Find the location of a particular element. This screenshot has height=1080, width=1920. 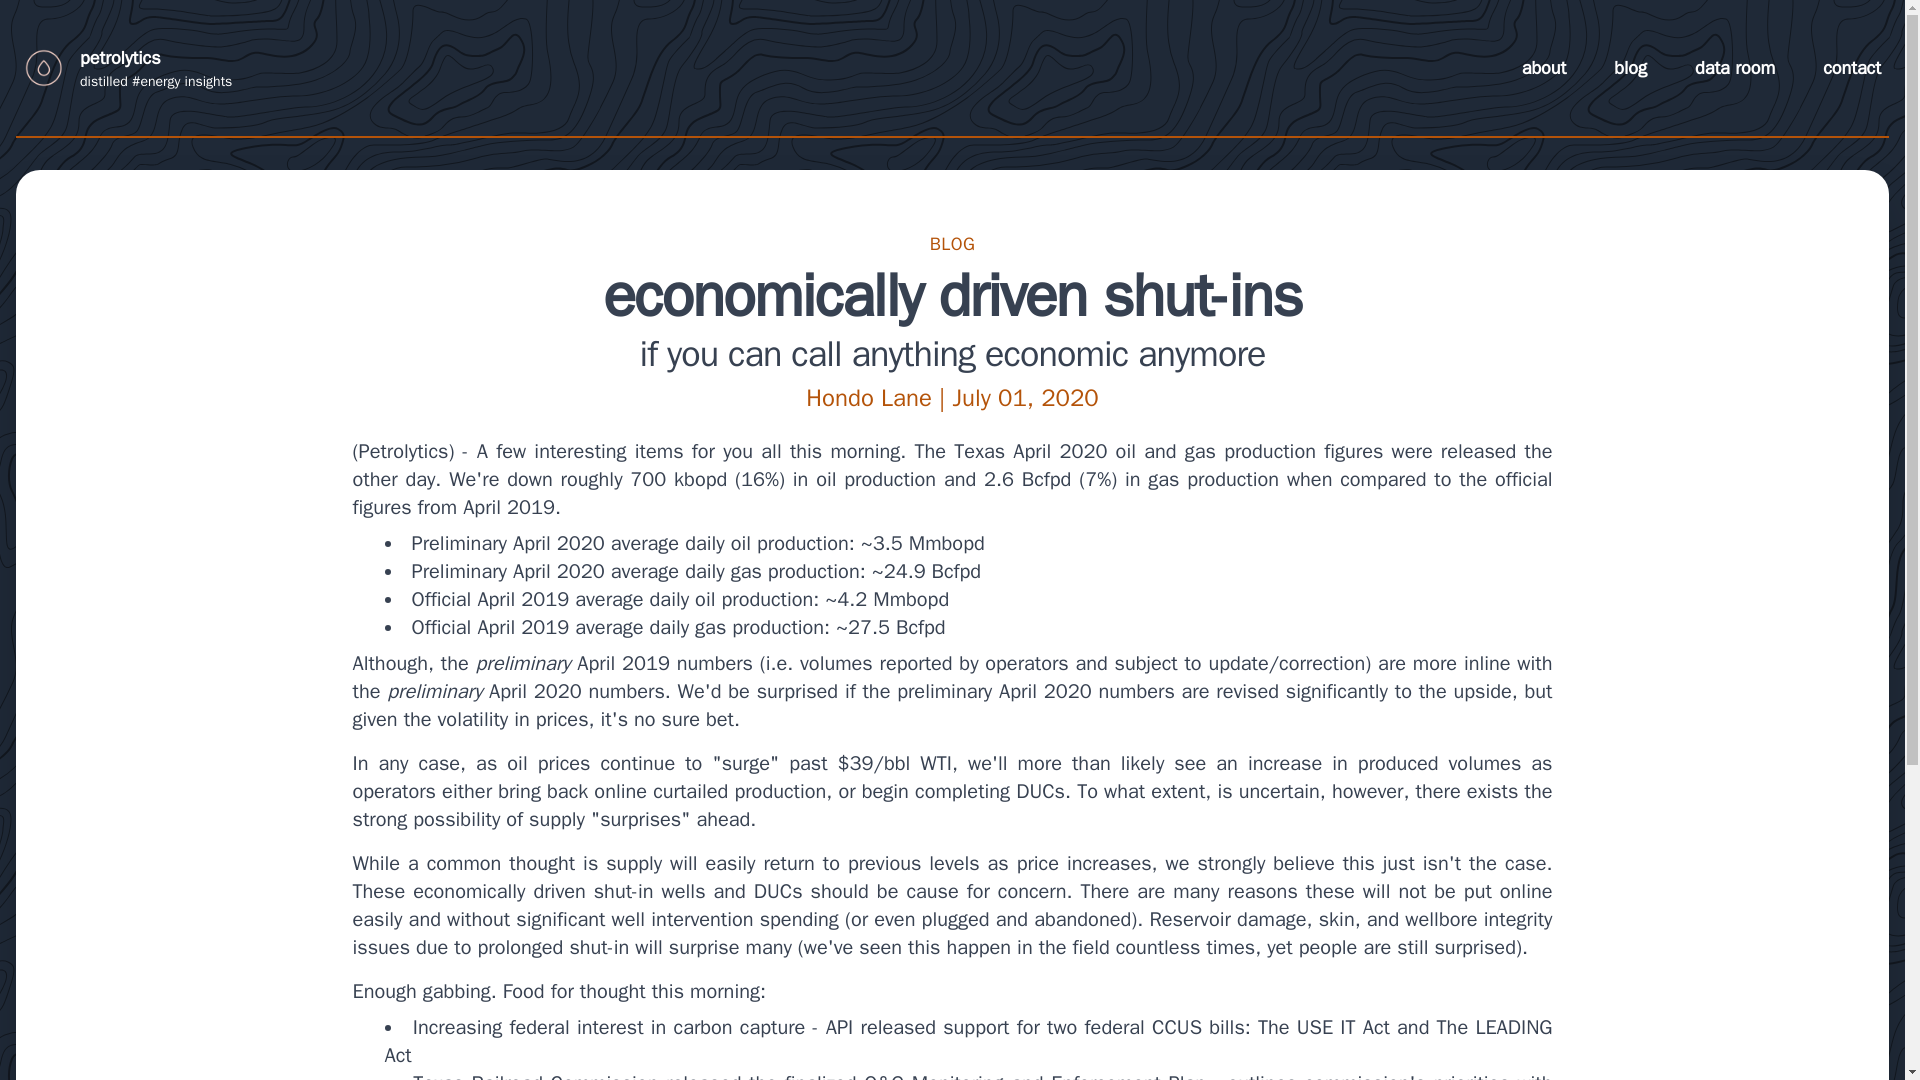

Texas April 2020 oil and gas production figures is located at coordinates (1168, 451).